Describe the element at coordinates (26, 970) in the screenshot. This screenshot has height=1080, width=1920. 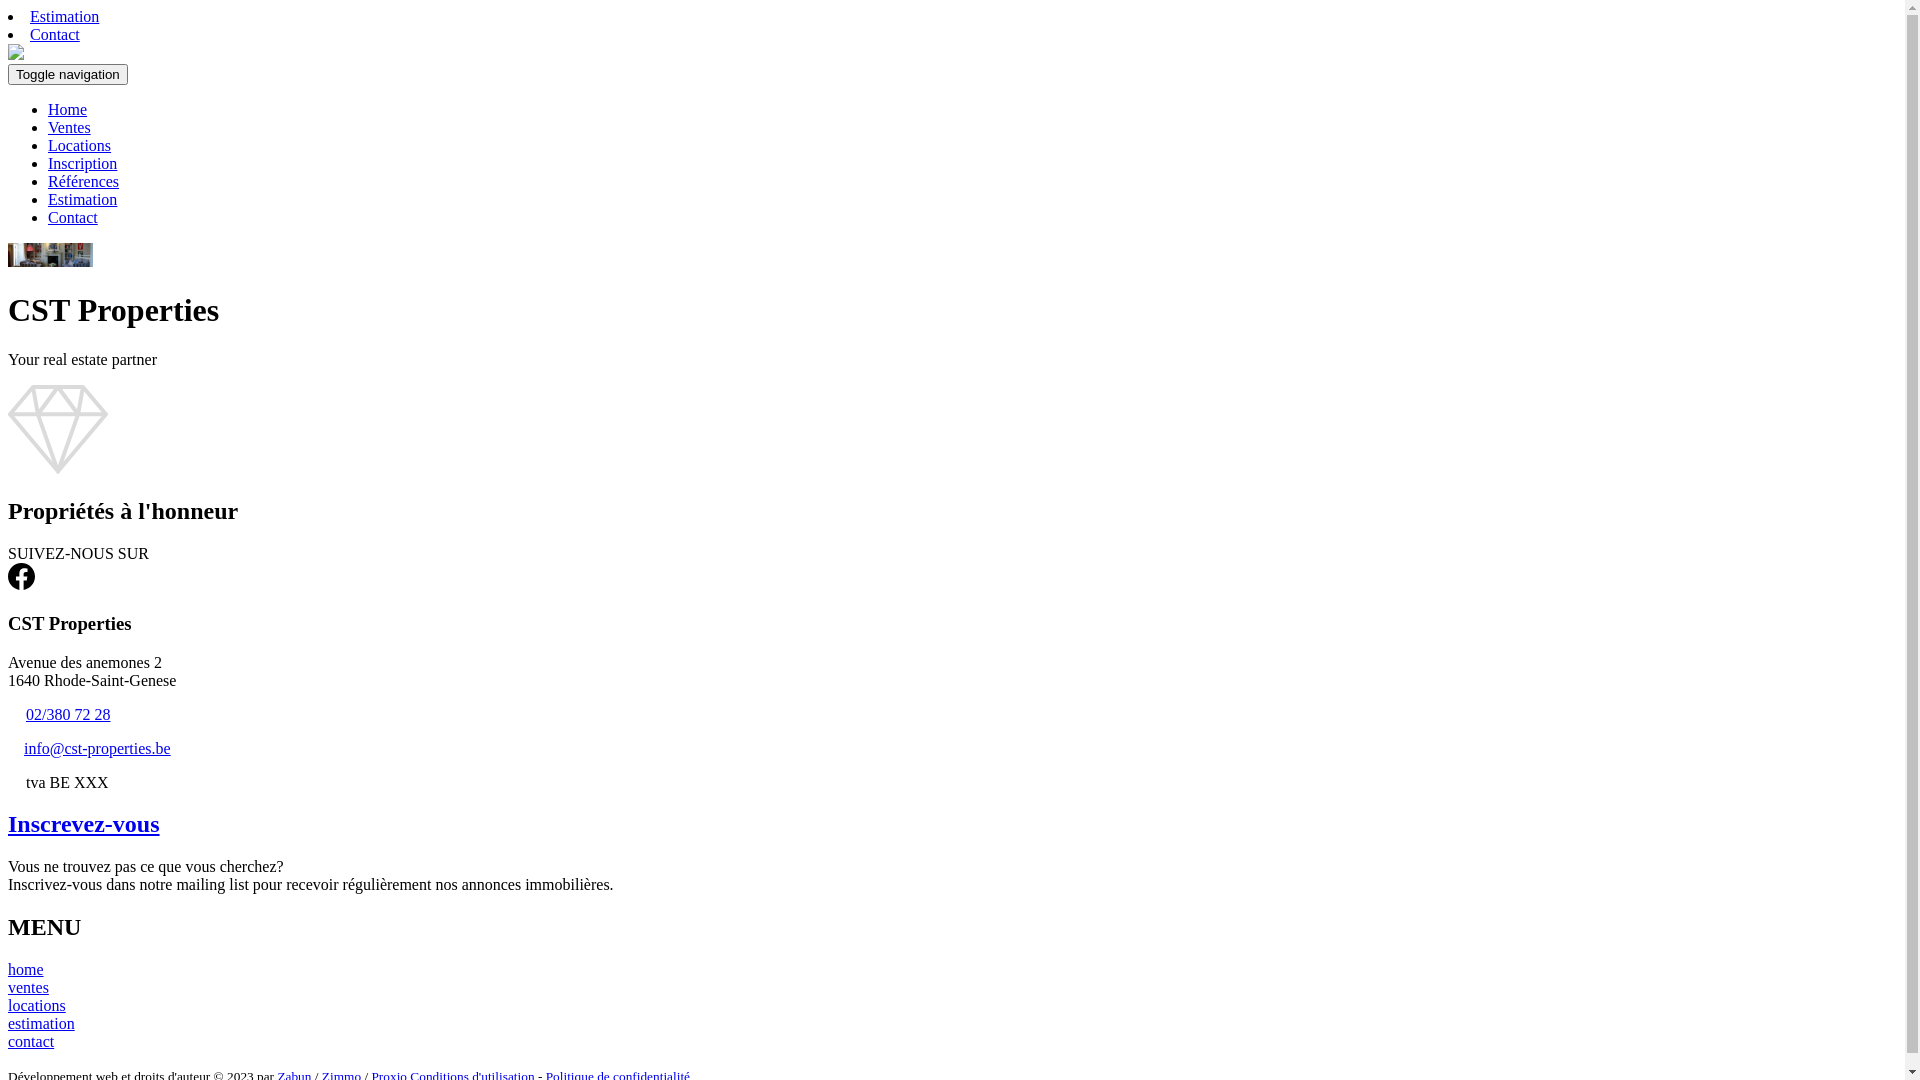
I see `home` at that location.